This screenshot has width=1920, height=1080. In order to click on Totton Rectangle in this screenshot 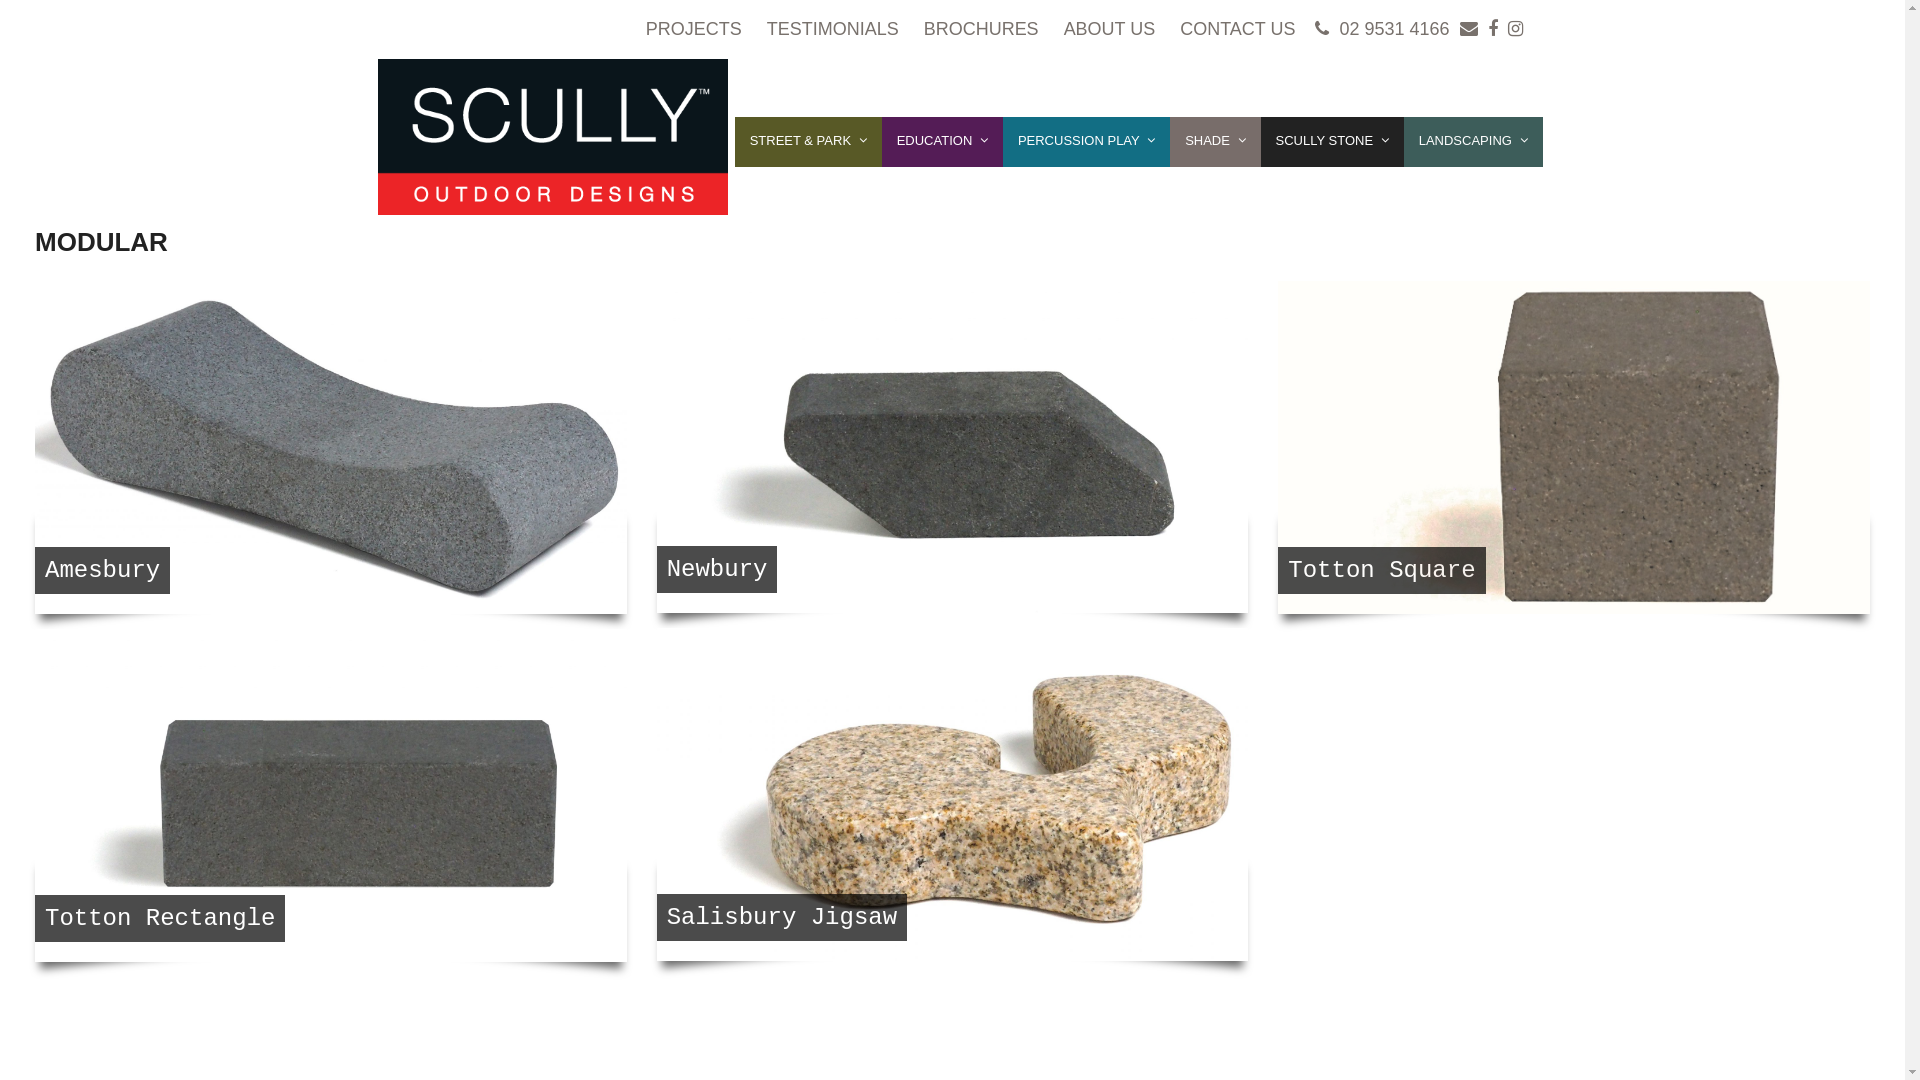, I will do `click(331, 796)`.